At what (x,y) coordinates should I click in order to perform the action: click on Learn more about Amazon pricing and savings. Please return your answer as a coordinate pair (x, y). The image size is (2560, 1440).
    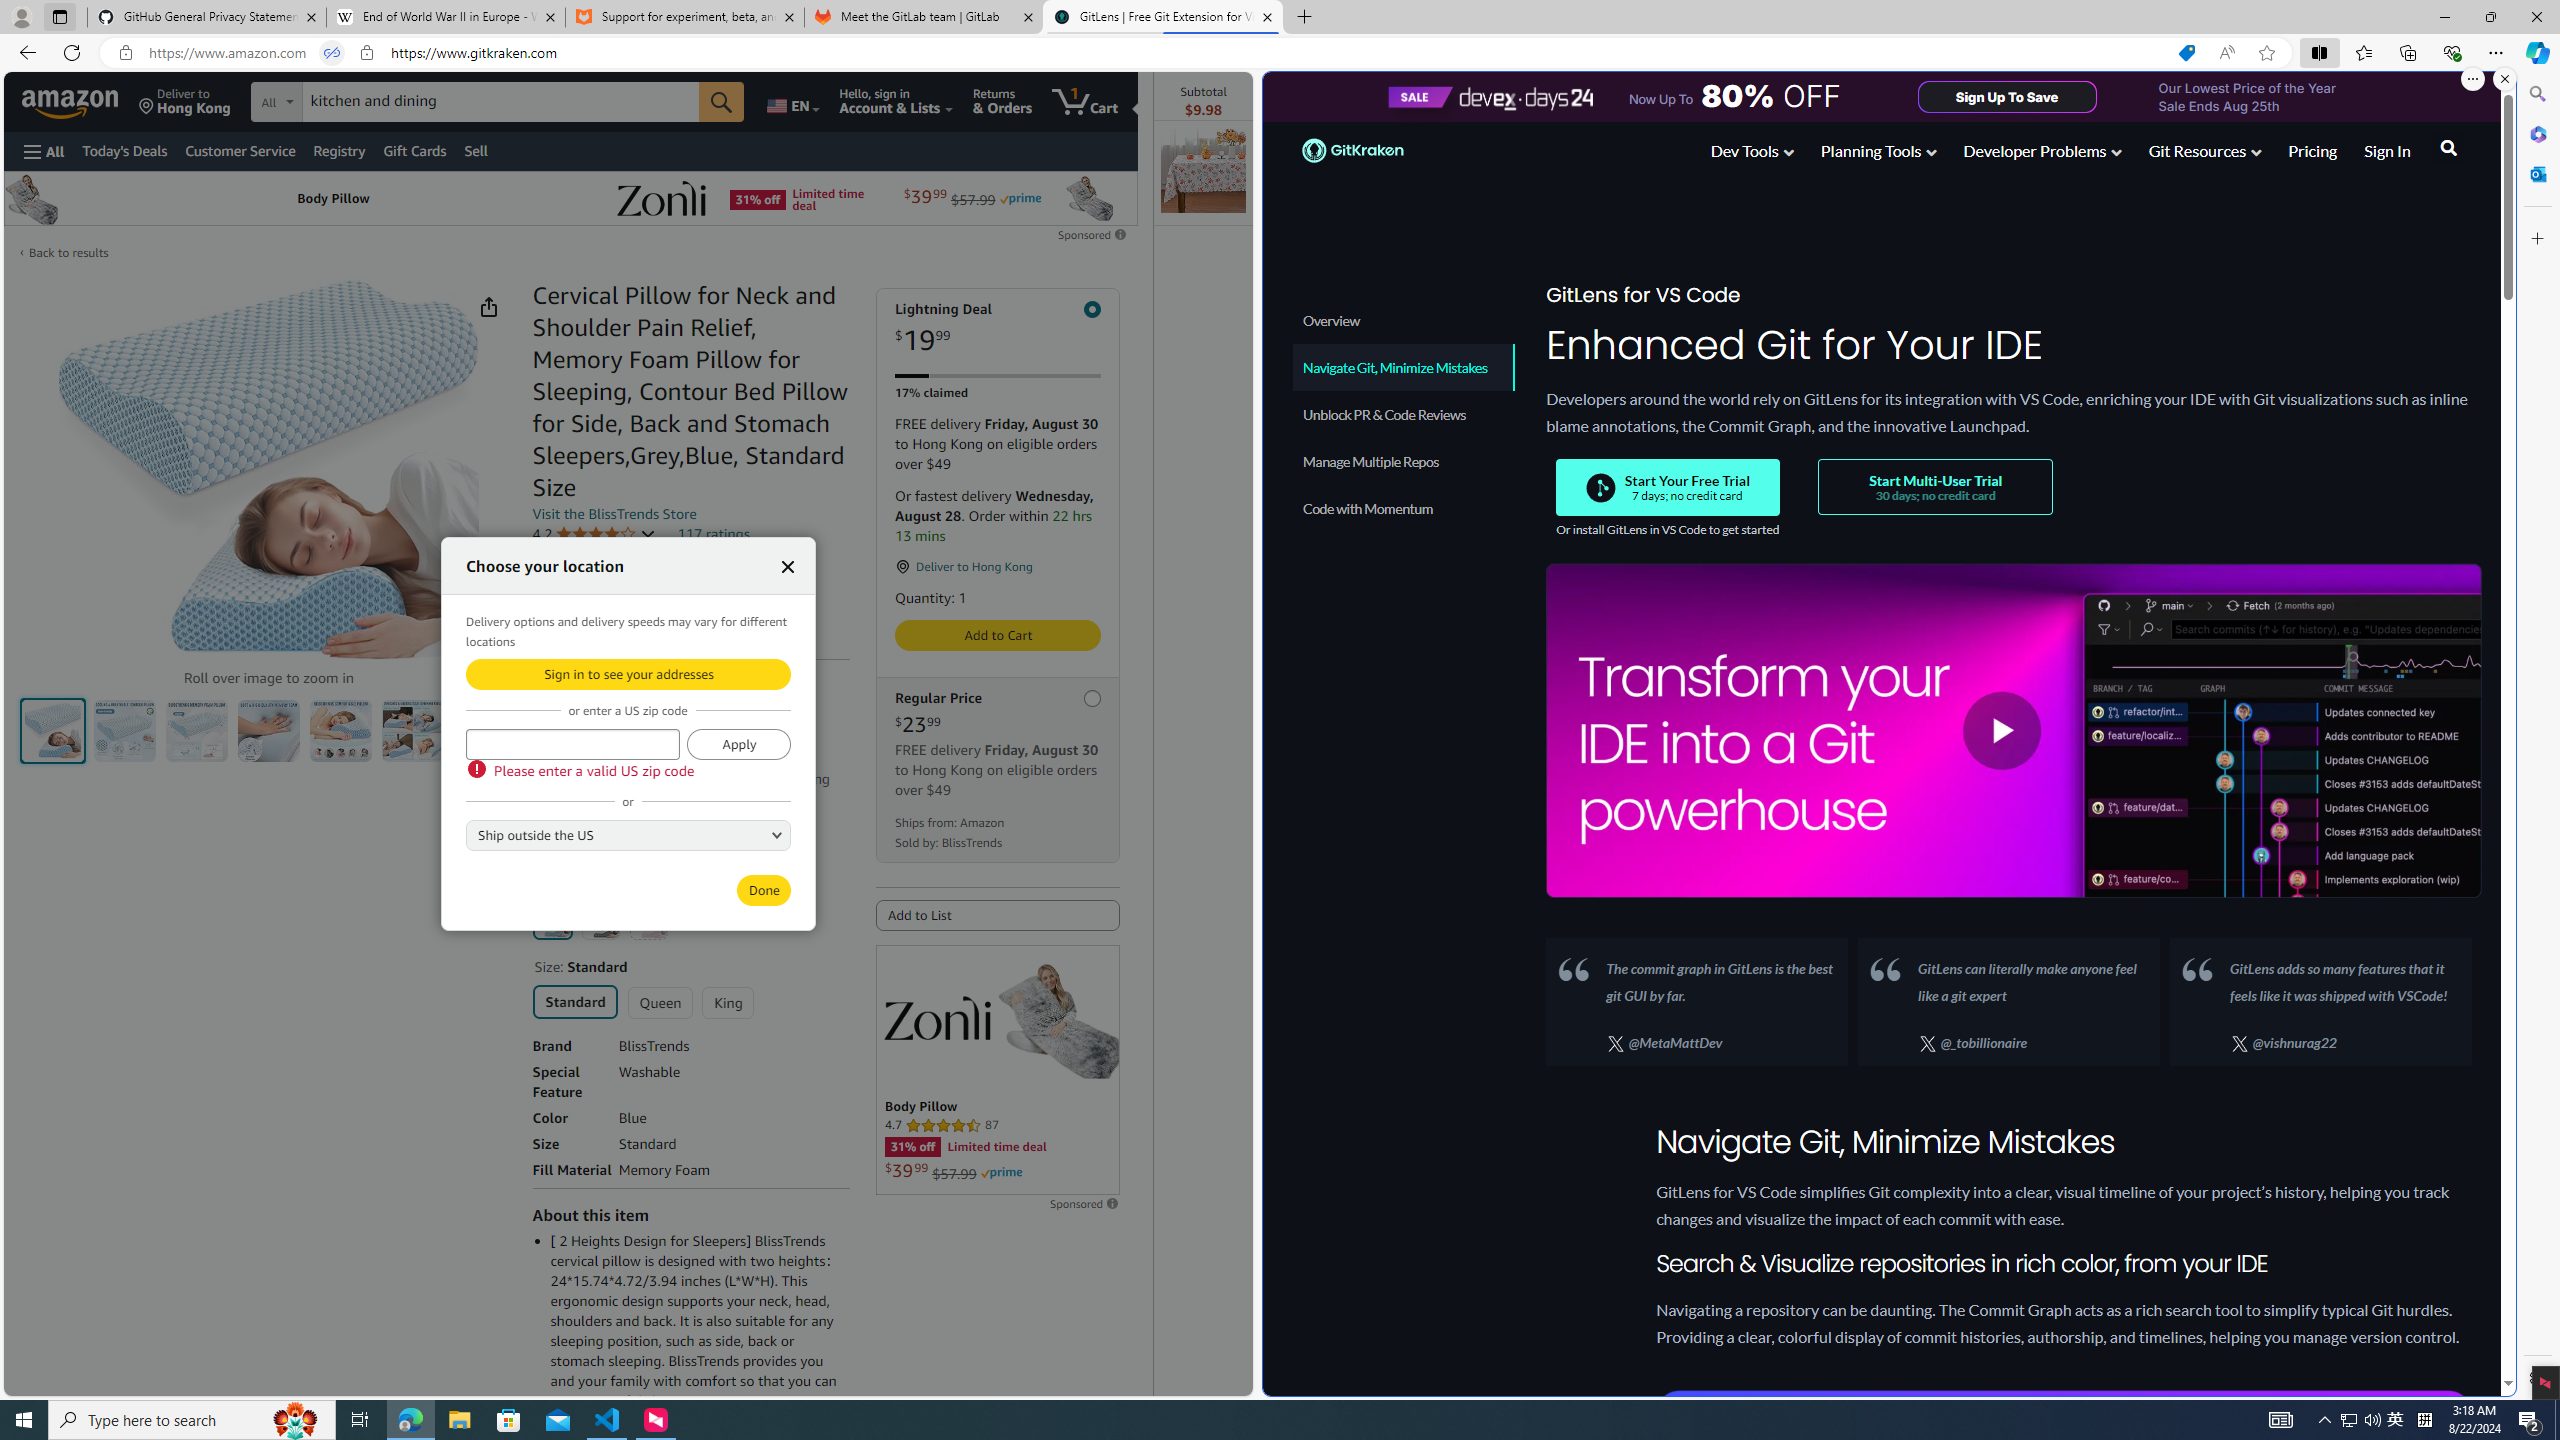
    Looking at the image, I should click on (634, 752).